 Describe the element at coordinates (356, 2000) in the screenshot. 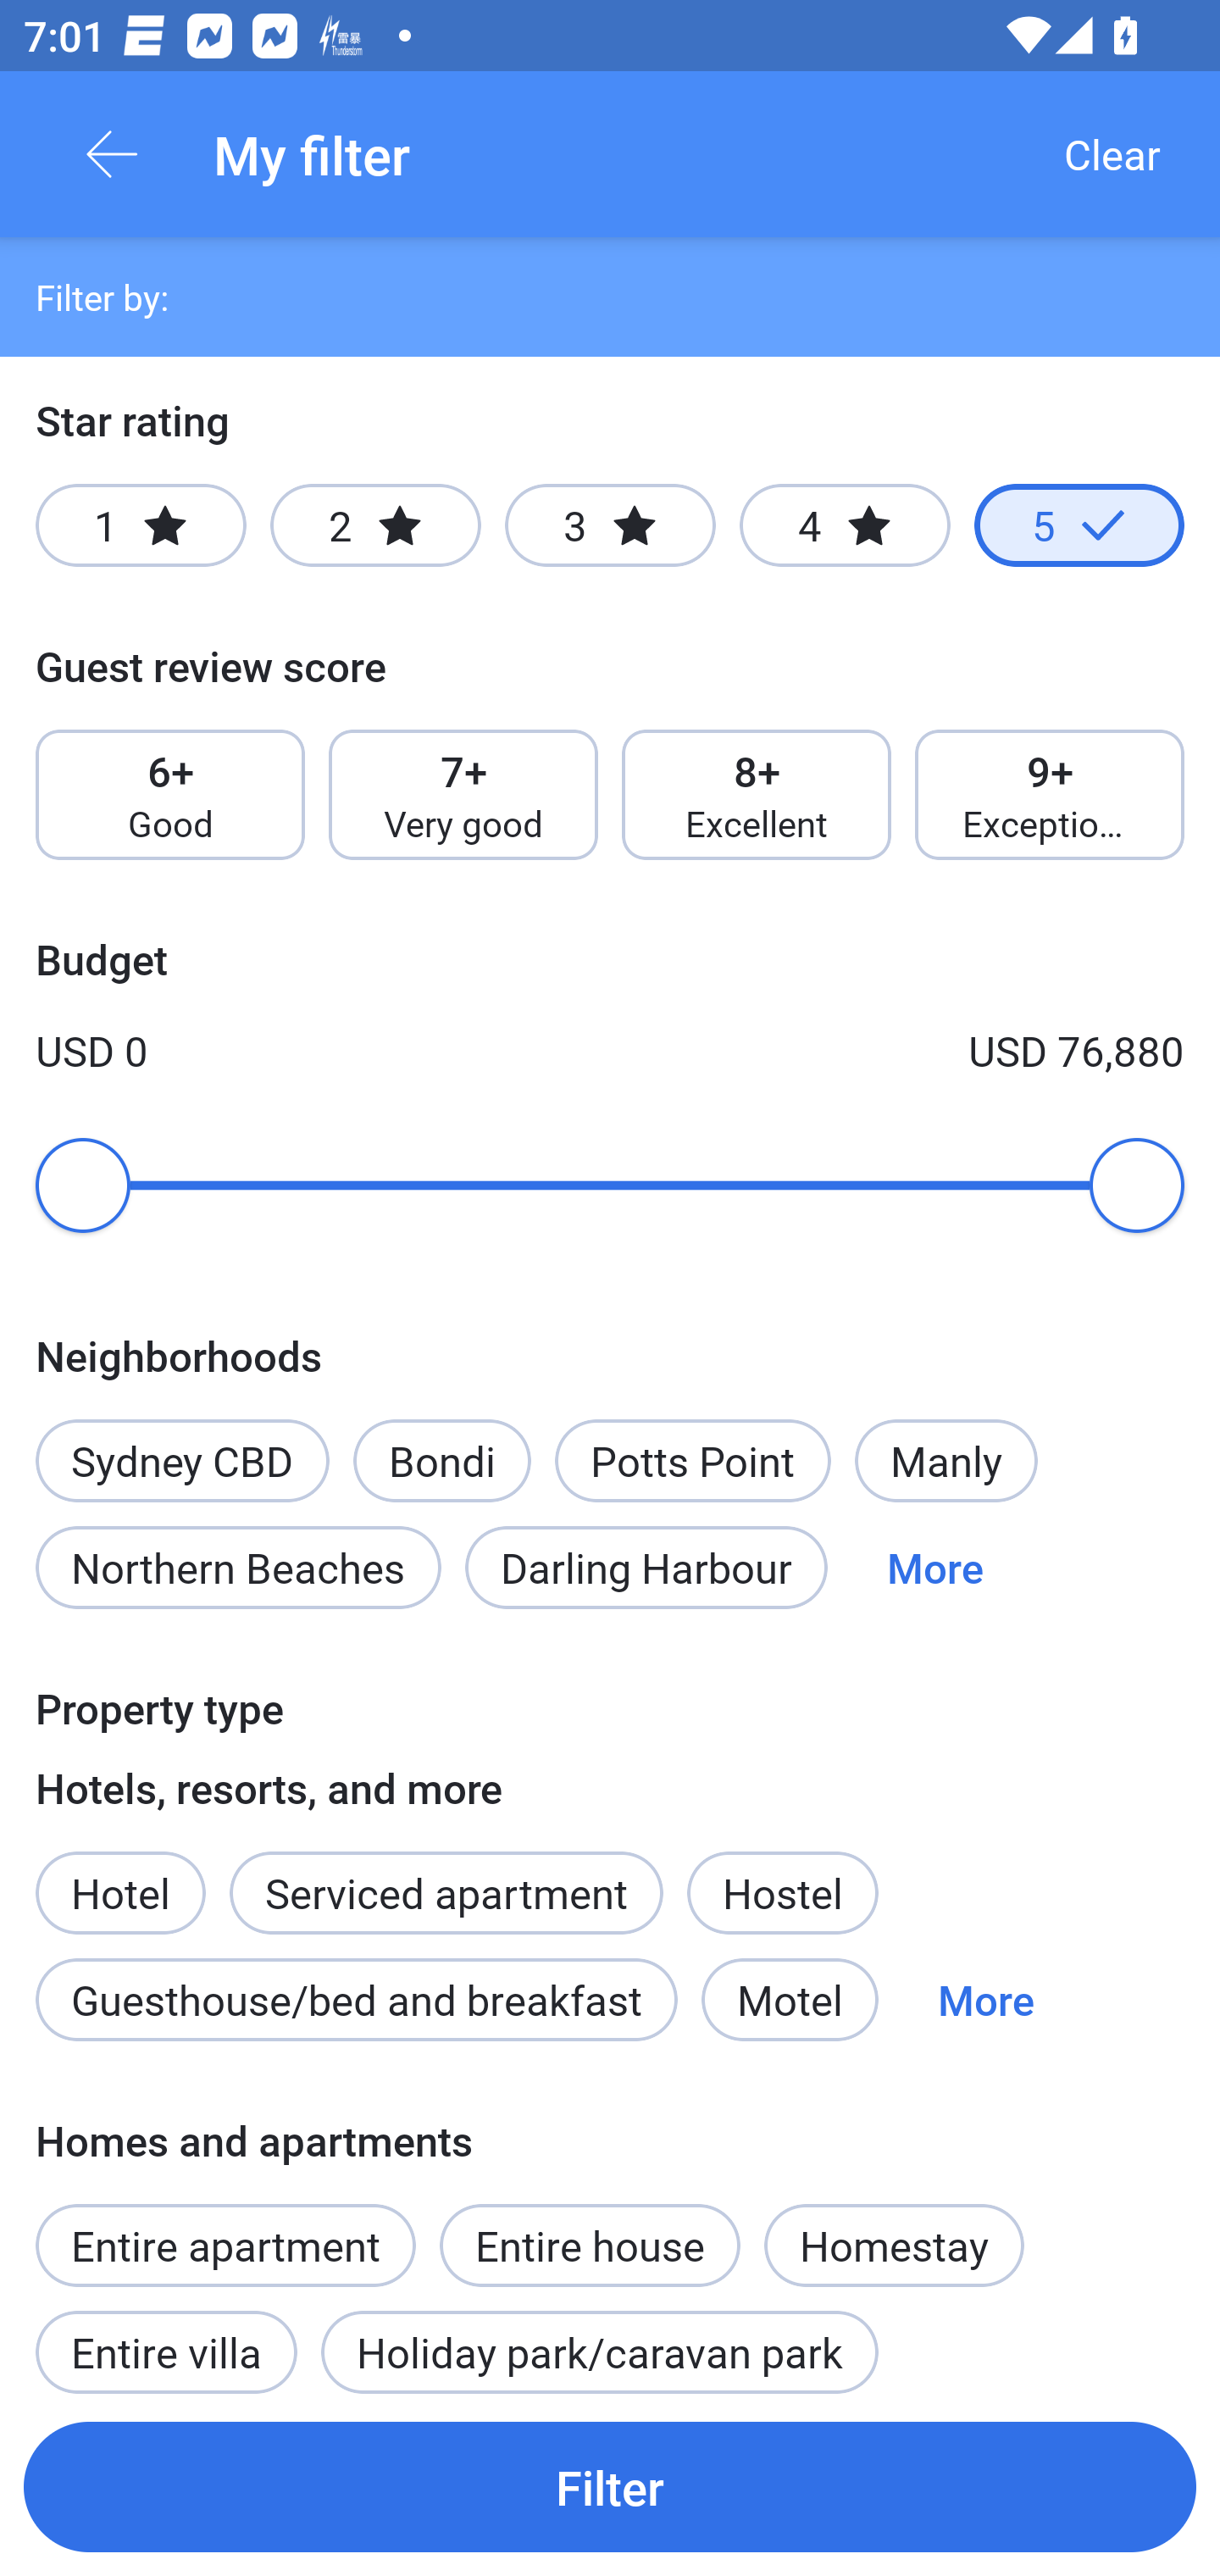

I see `Guesthouse/bed and breakfast` at that location.